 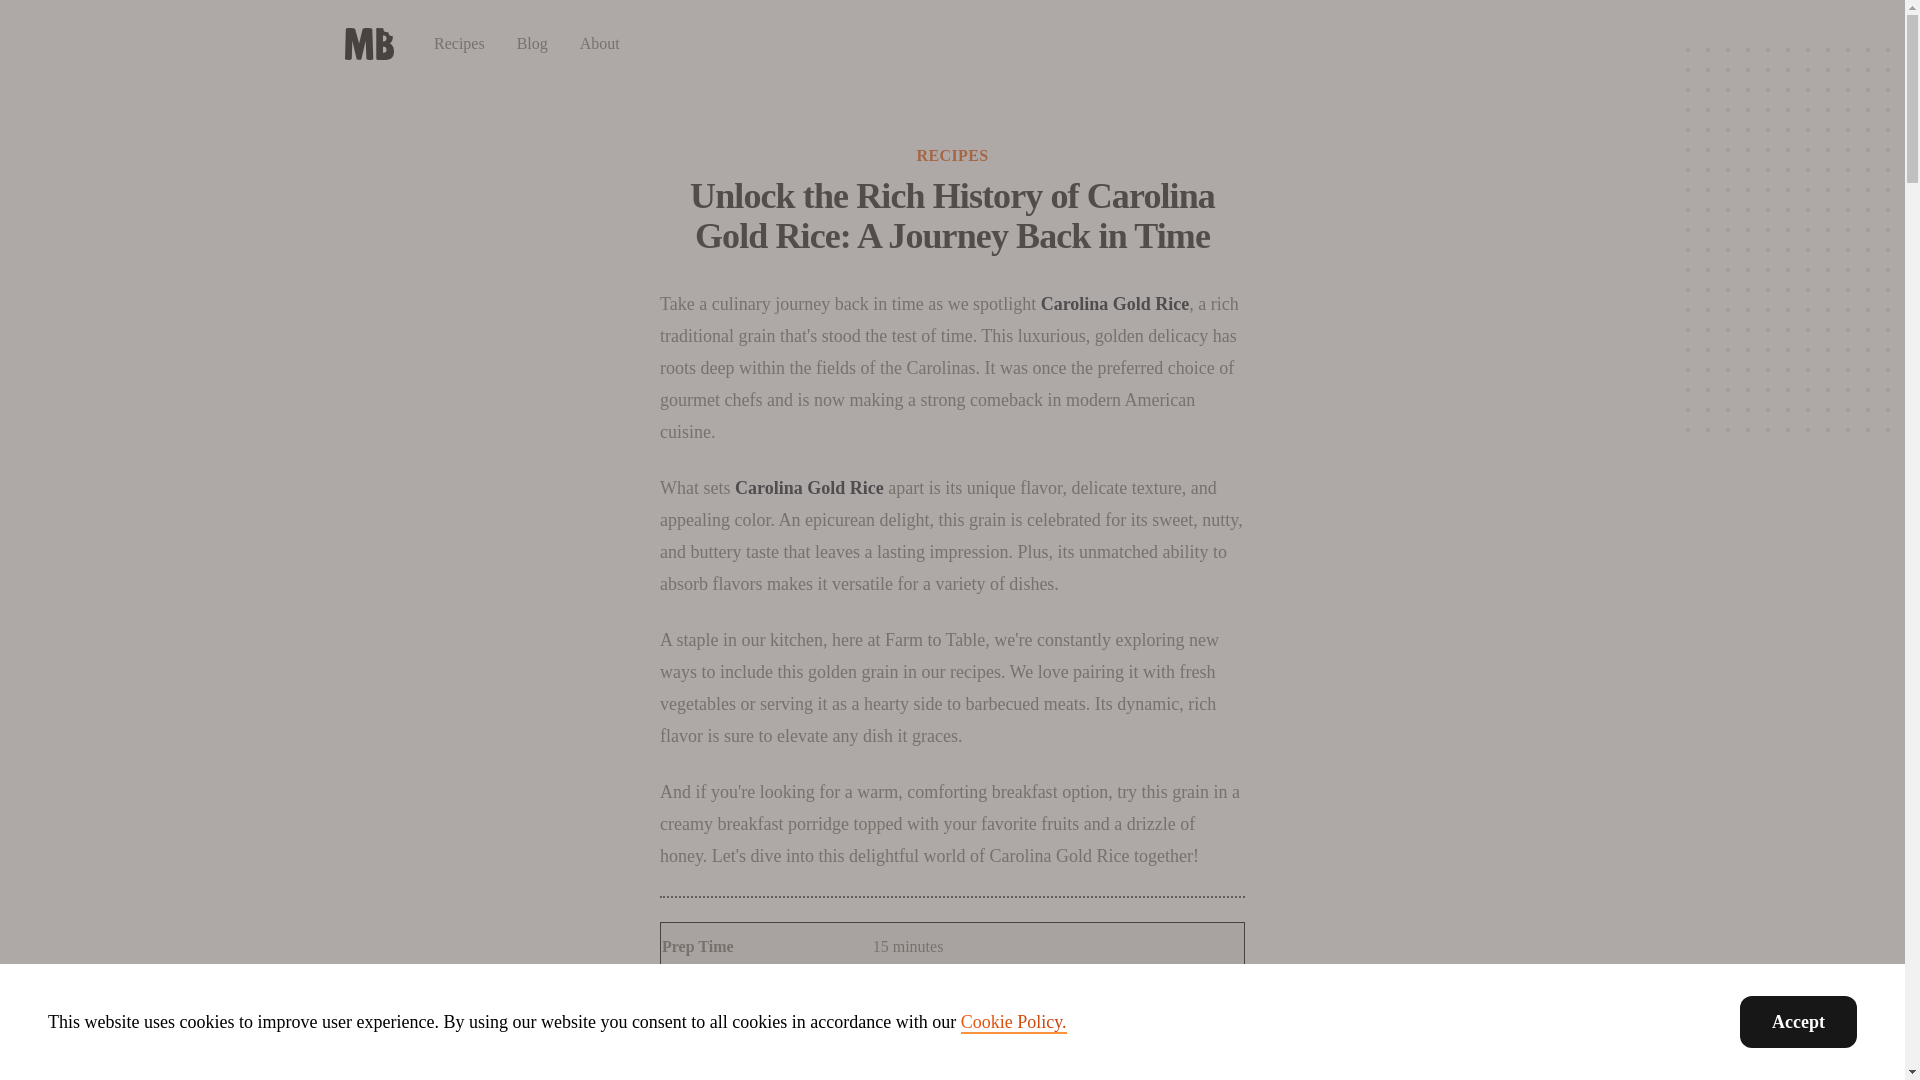 What do you see at coordinates (459, 42) in the screenshot?
I see `Recipes` at bounding box center [459, 42].